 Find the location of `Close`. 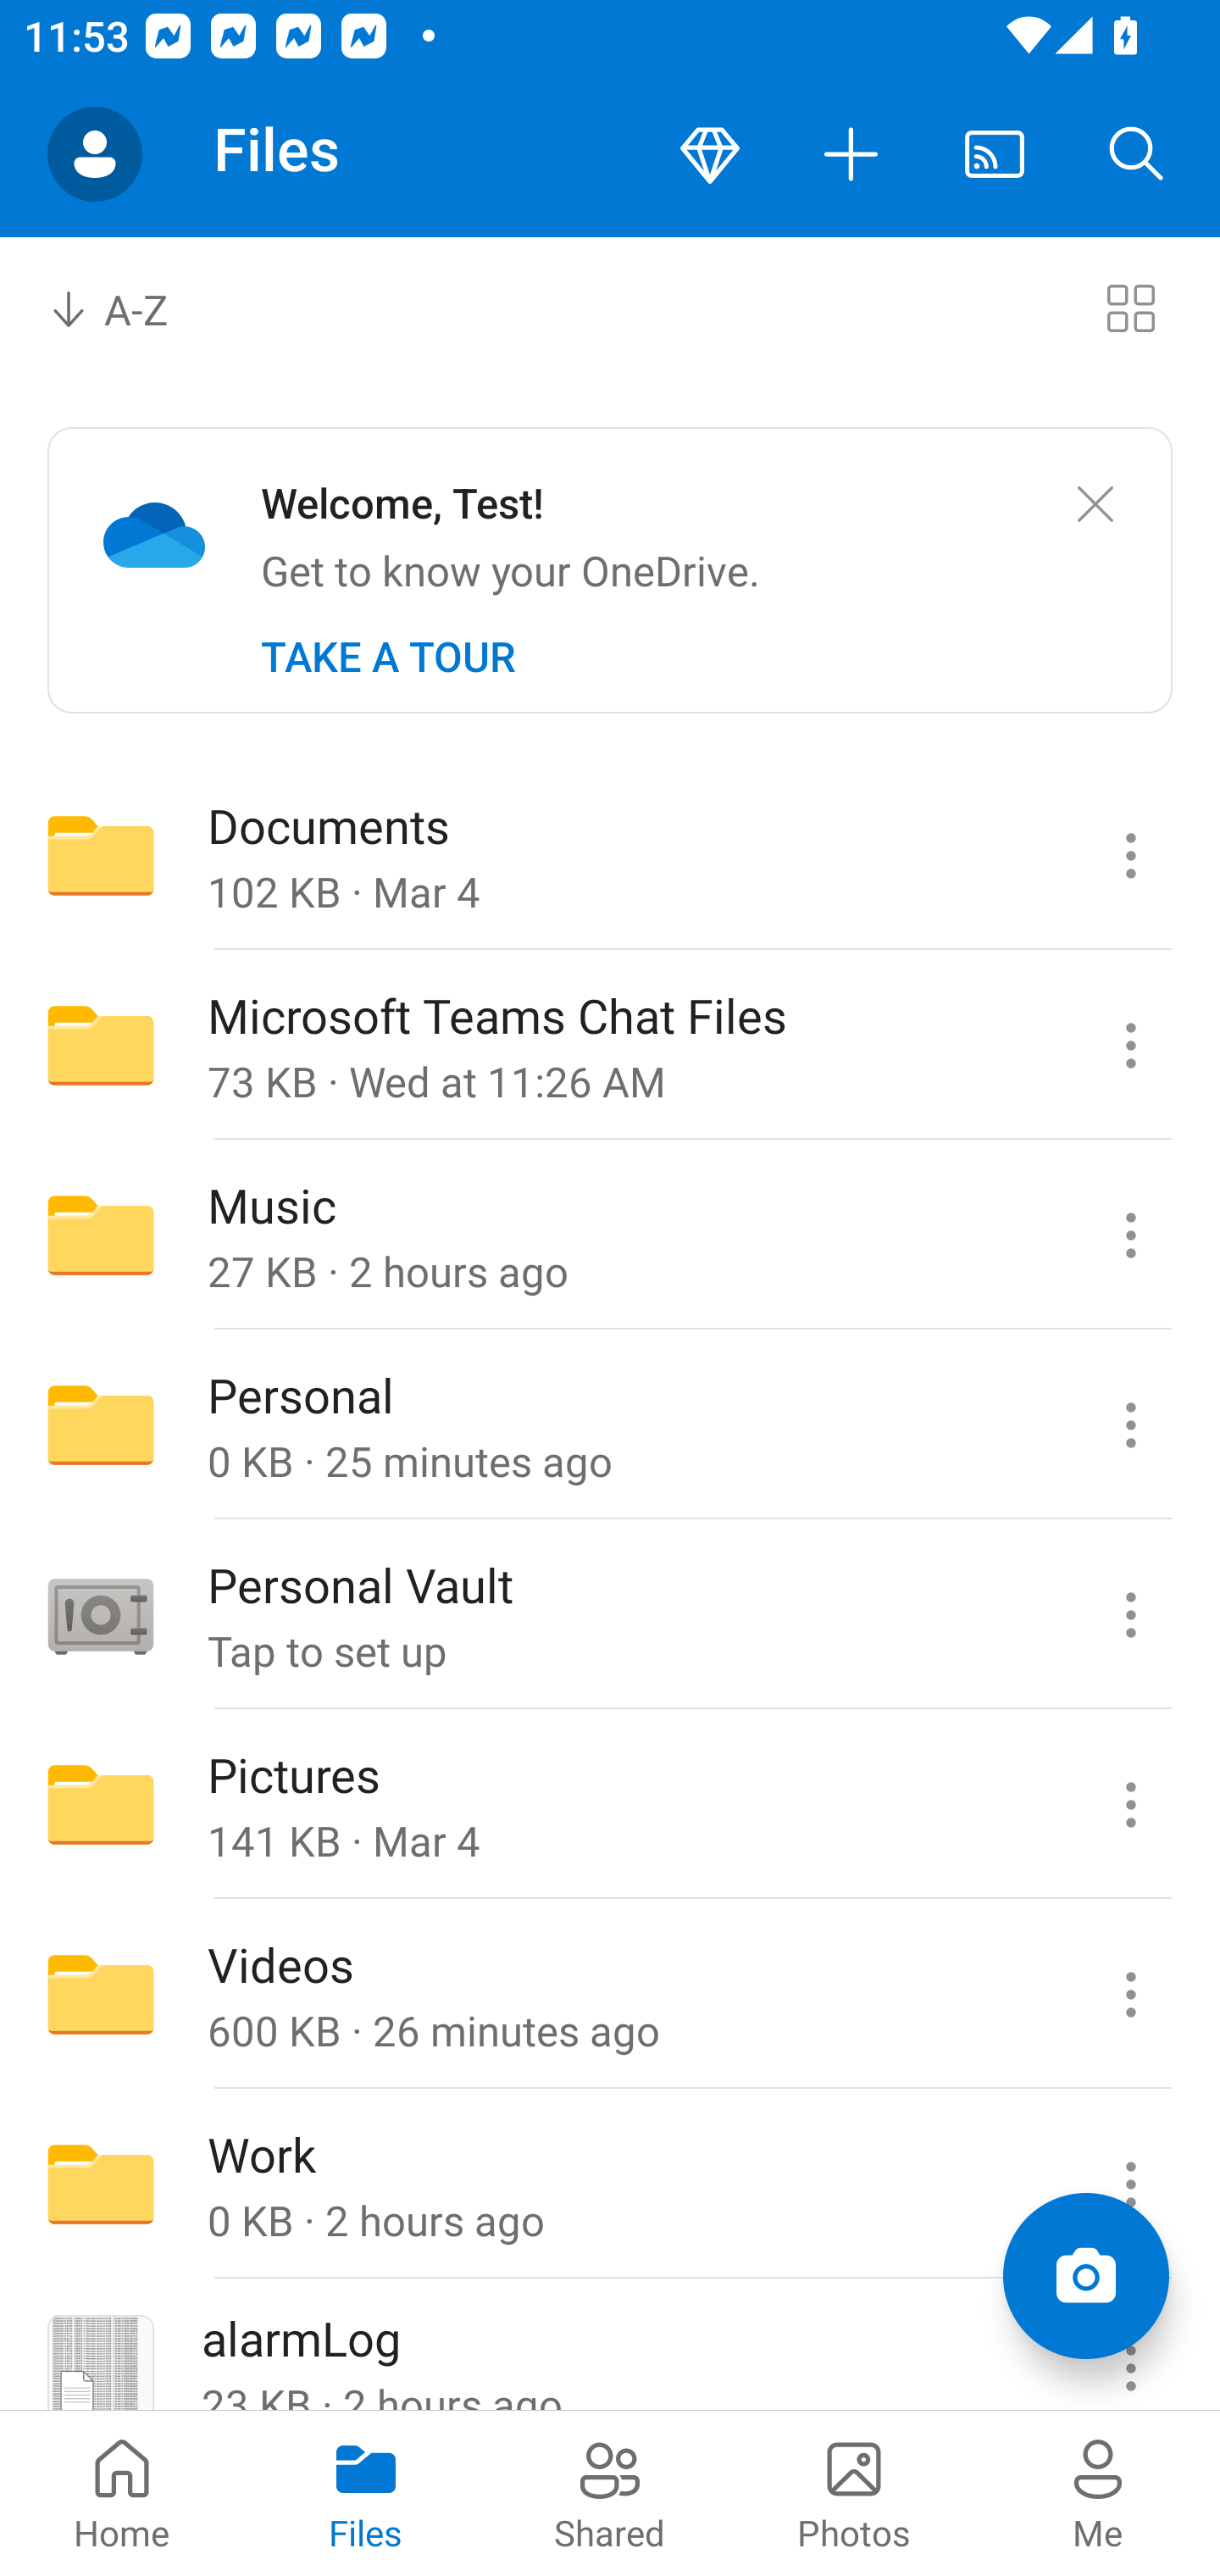

Close is located at coordinates (1095, 505).